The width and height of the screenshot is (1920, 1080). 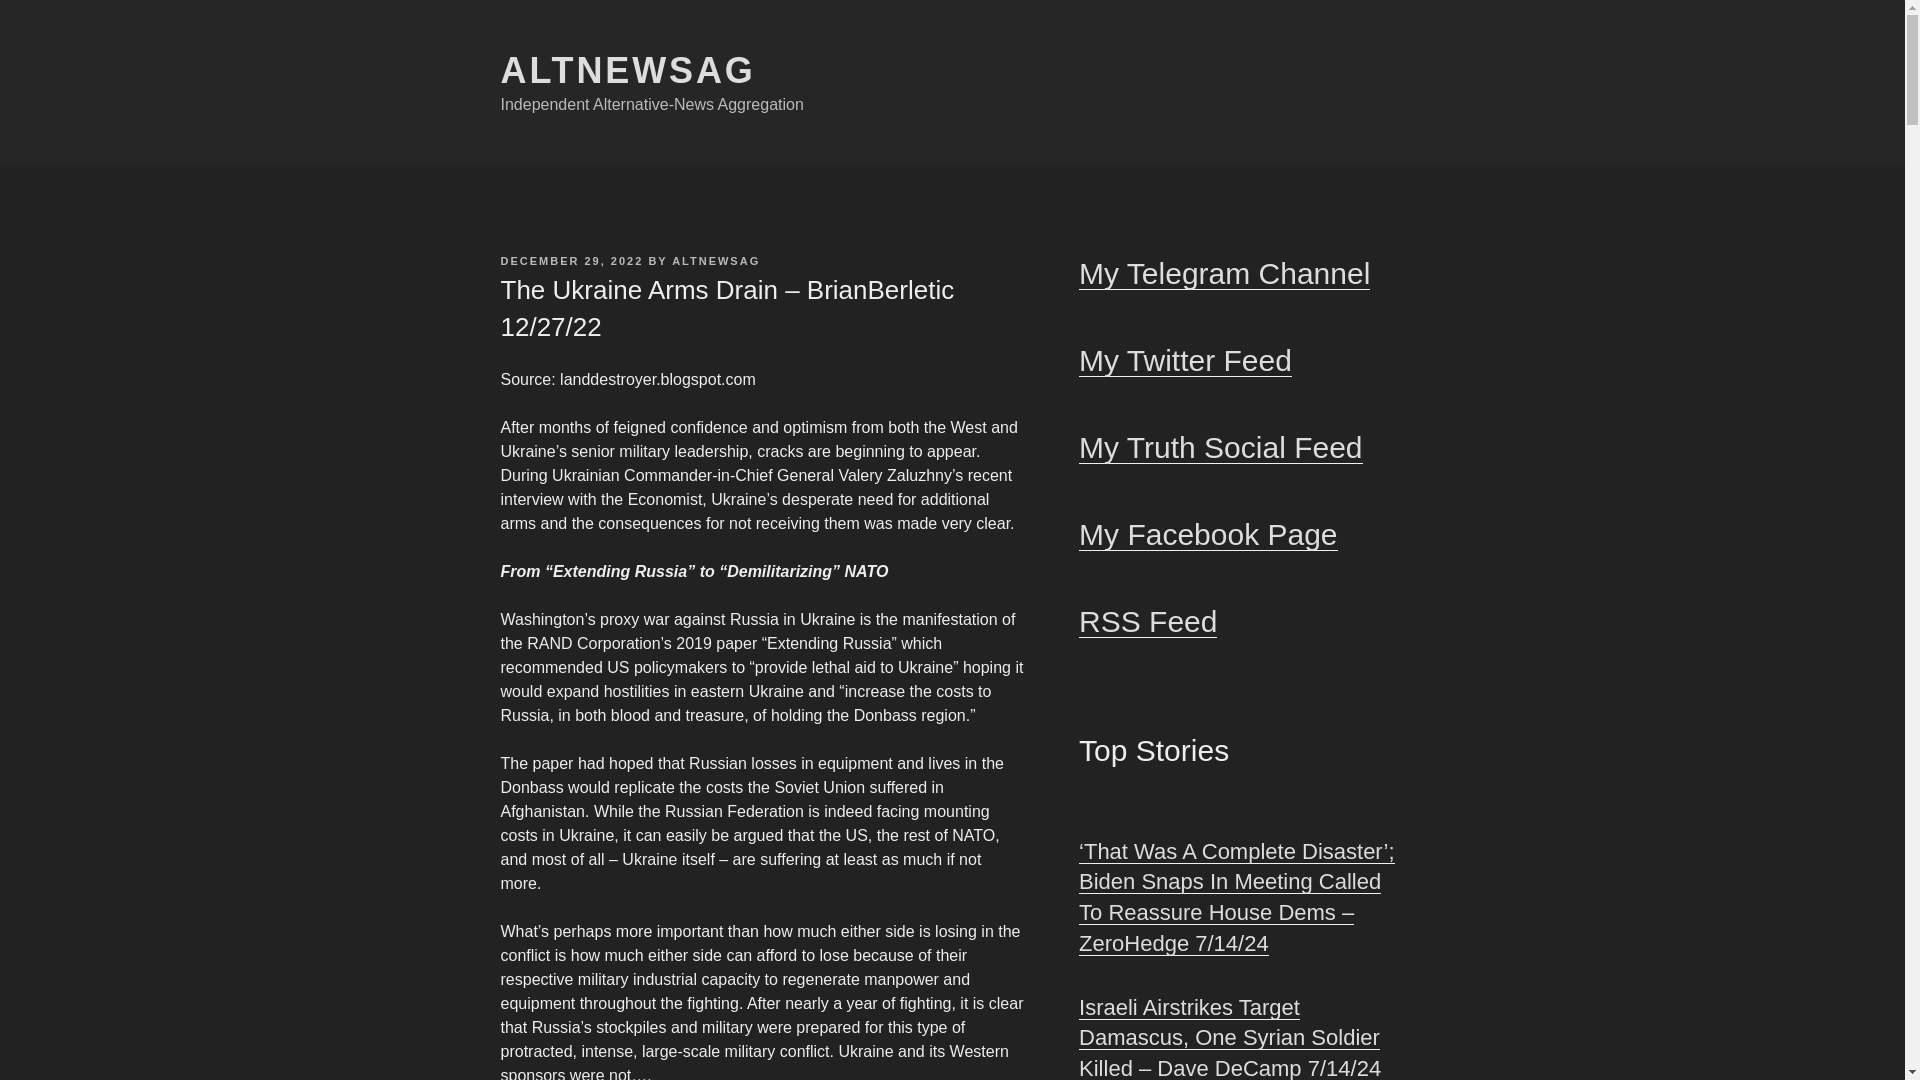 I want to click on My Twitter Feed, so click(x=1186, y=360).